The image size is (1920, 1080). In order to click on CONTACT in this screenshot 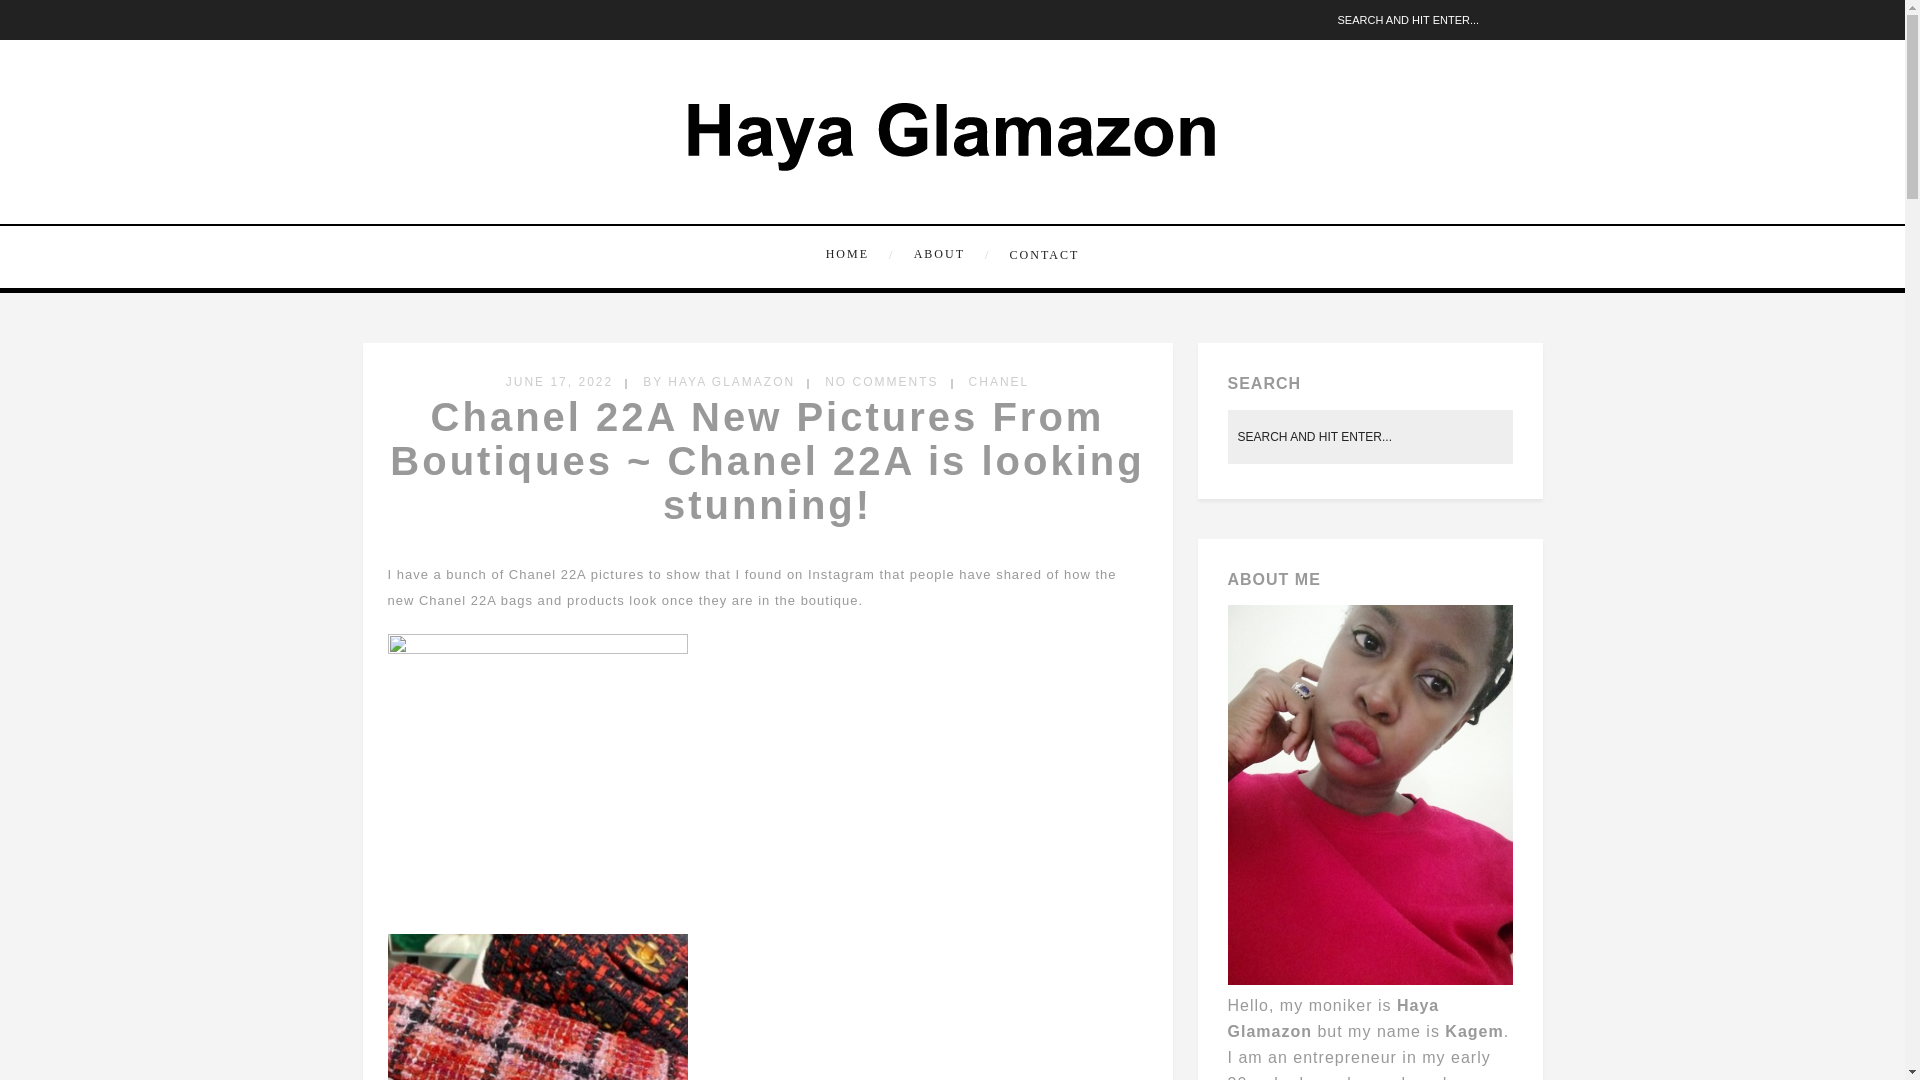, I will do `click(1040, 253)`.